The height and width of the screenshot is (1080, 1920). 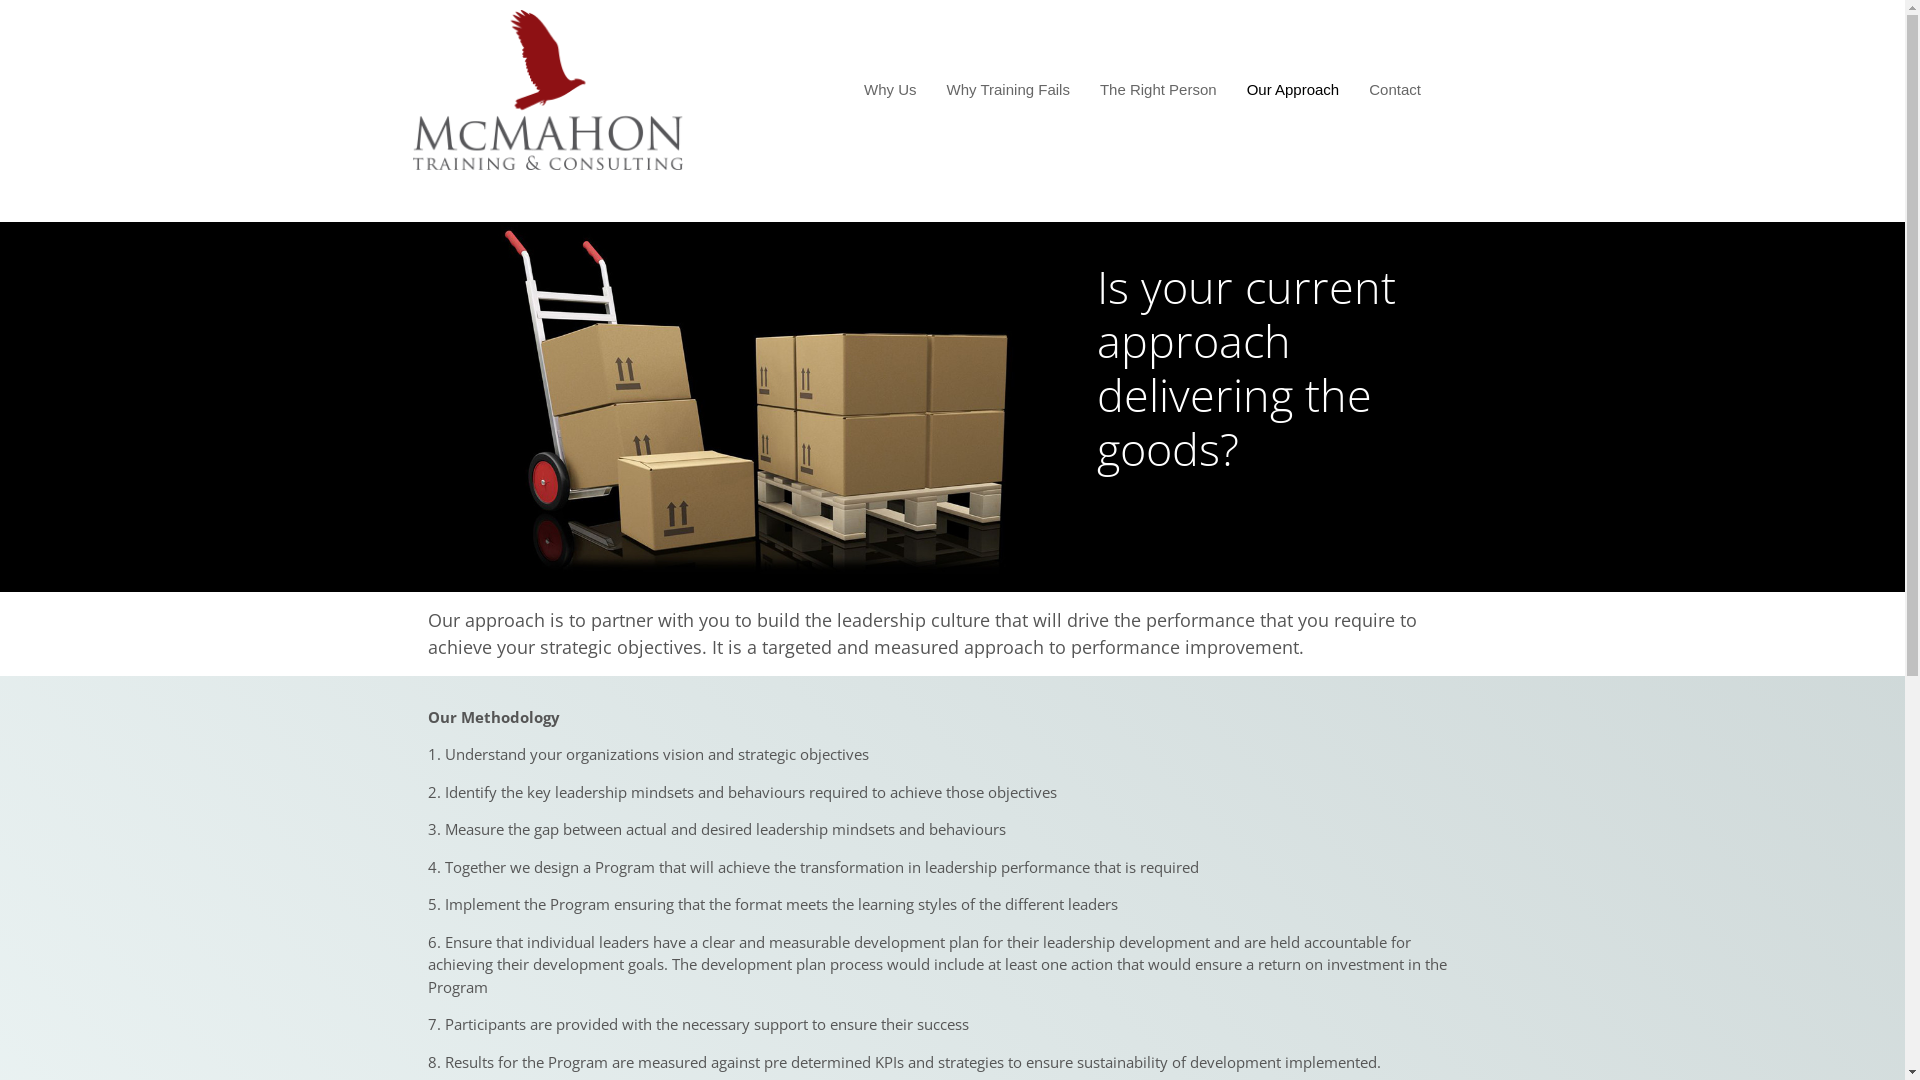 I want to click on Contact, so click(x=1395, y=90).